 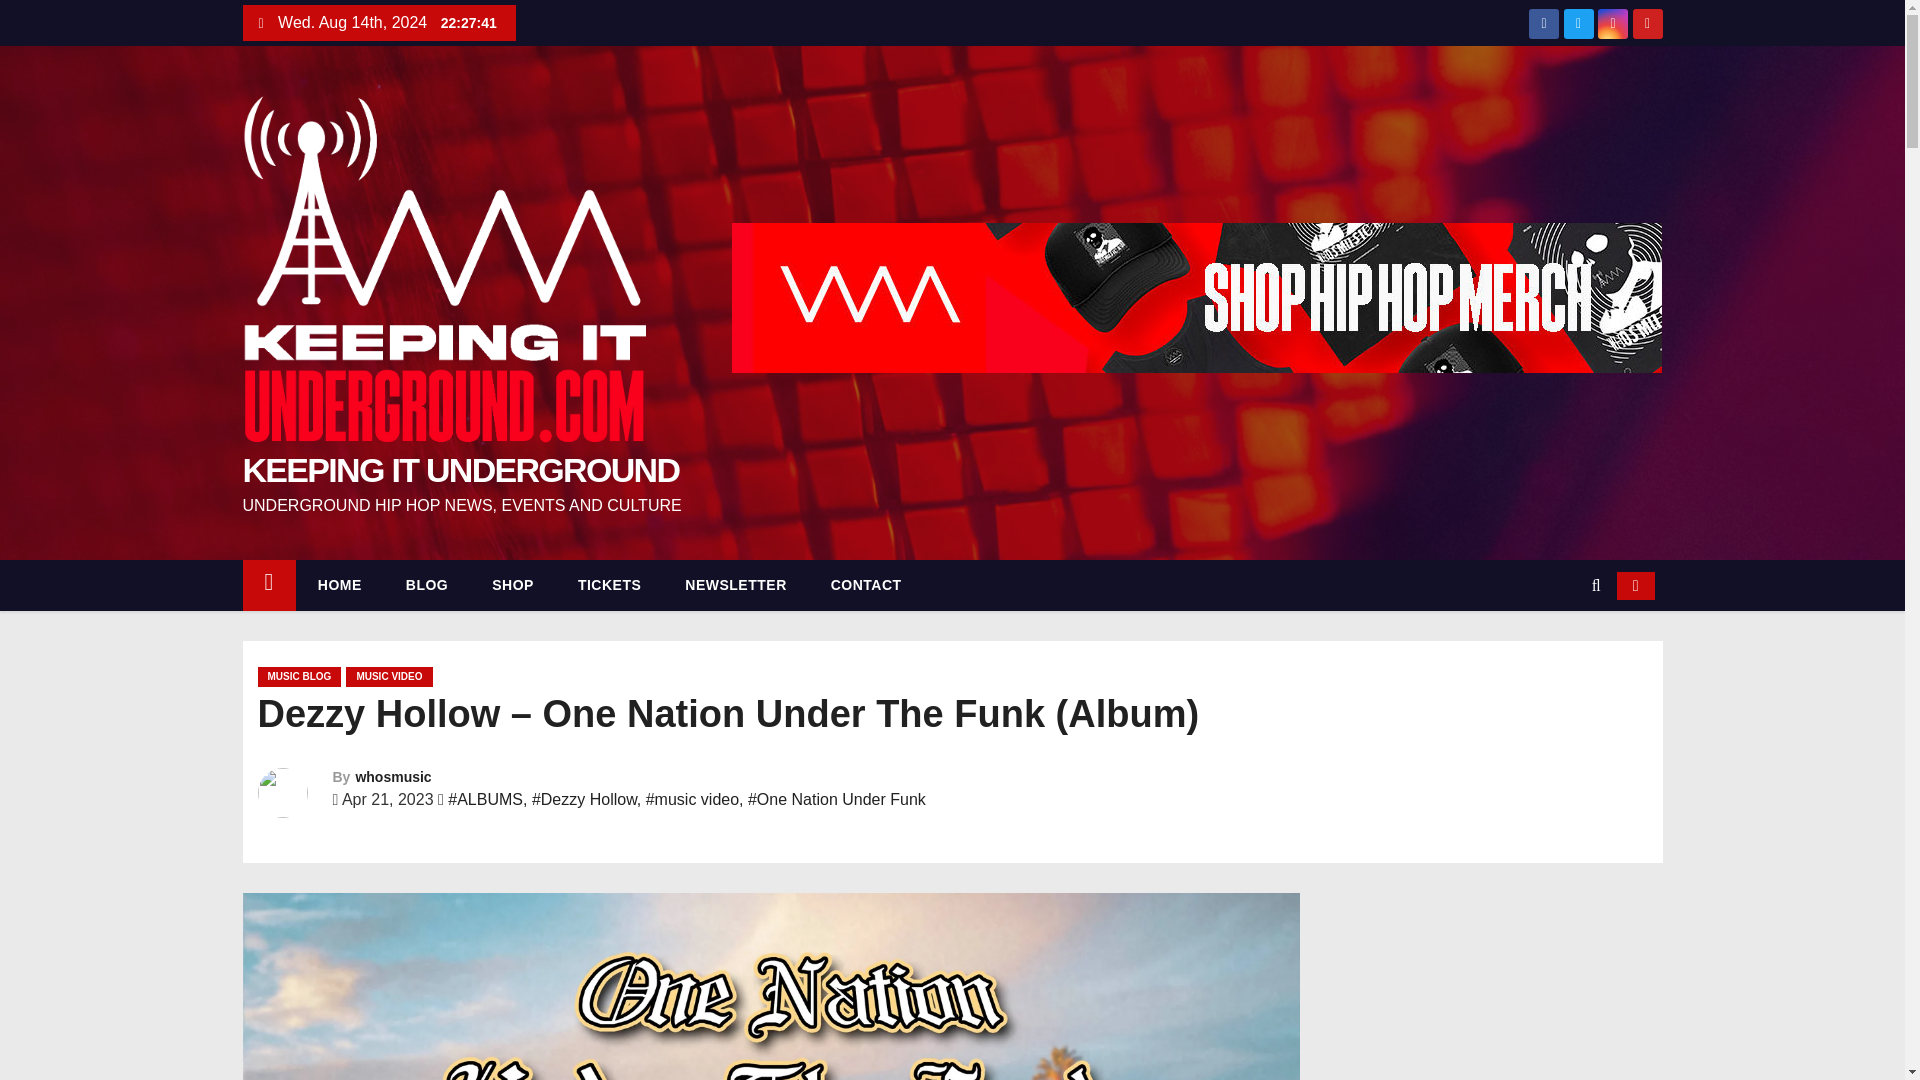 I want to click on SHOP, so click(x=513, y=586).